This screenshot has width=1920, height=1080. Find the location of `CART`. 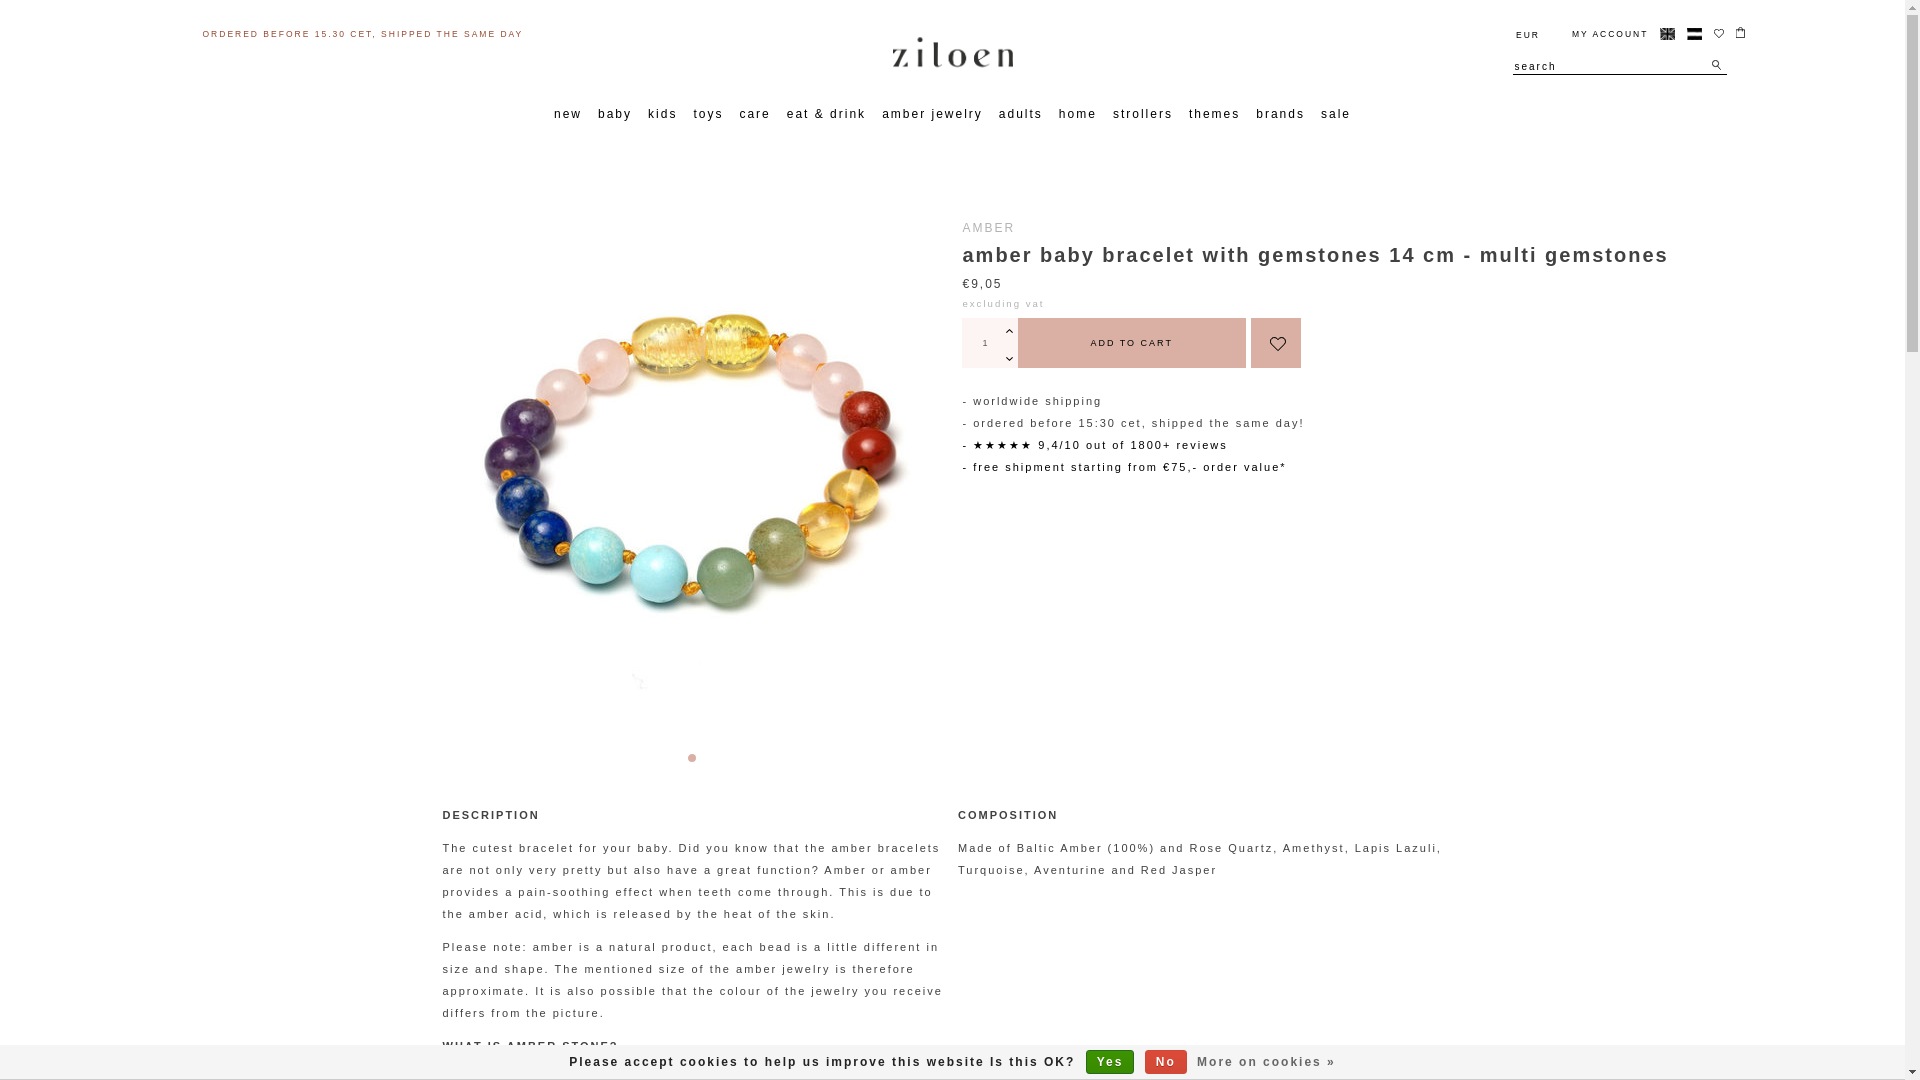

CART is located at coordinates (1626, 70).